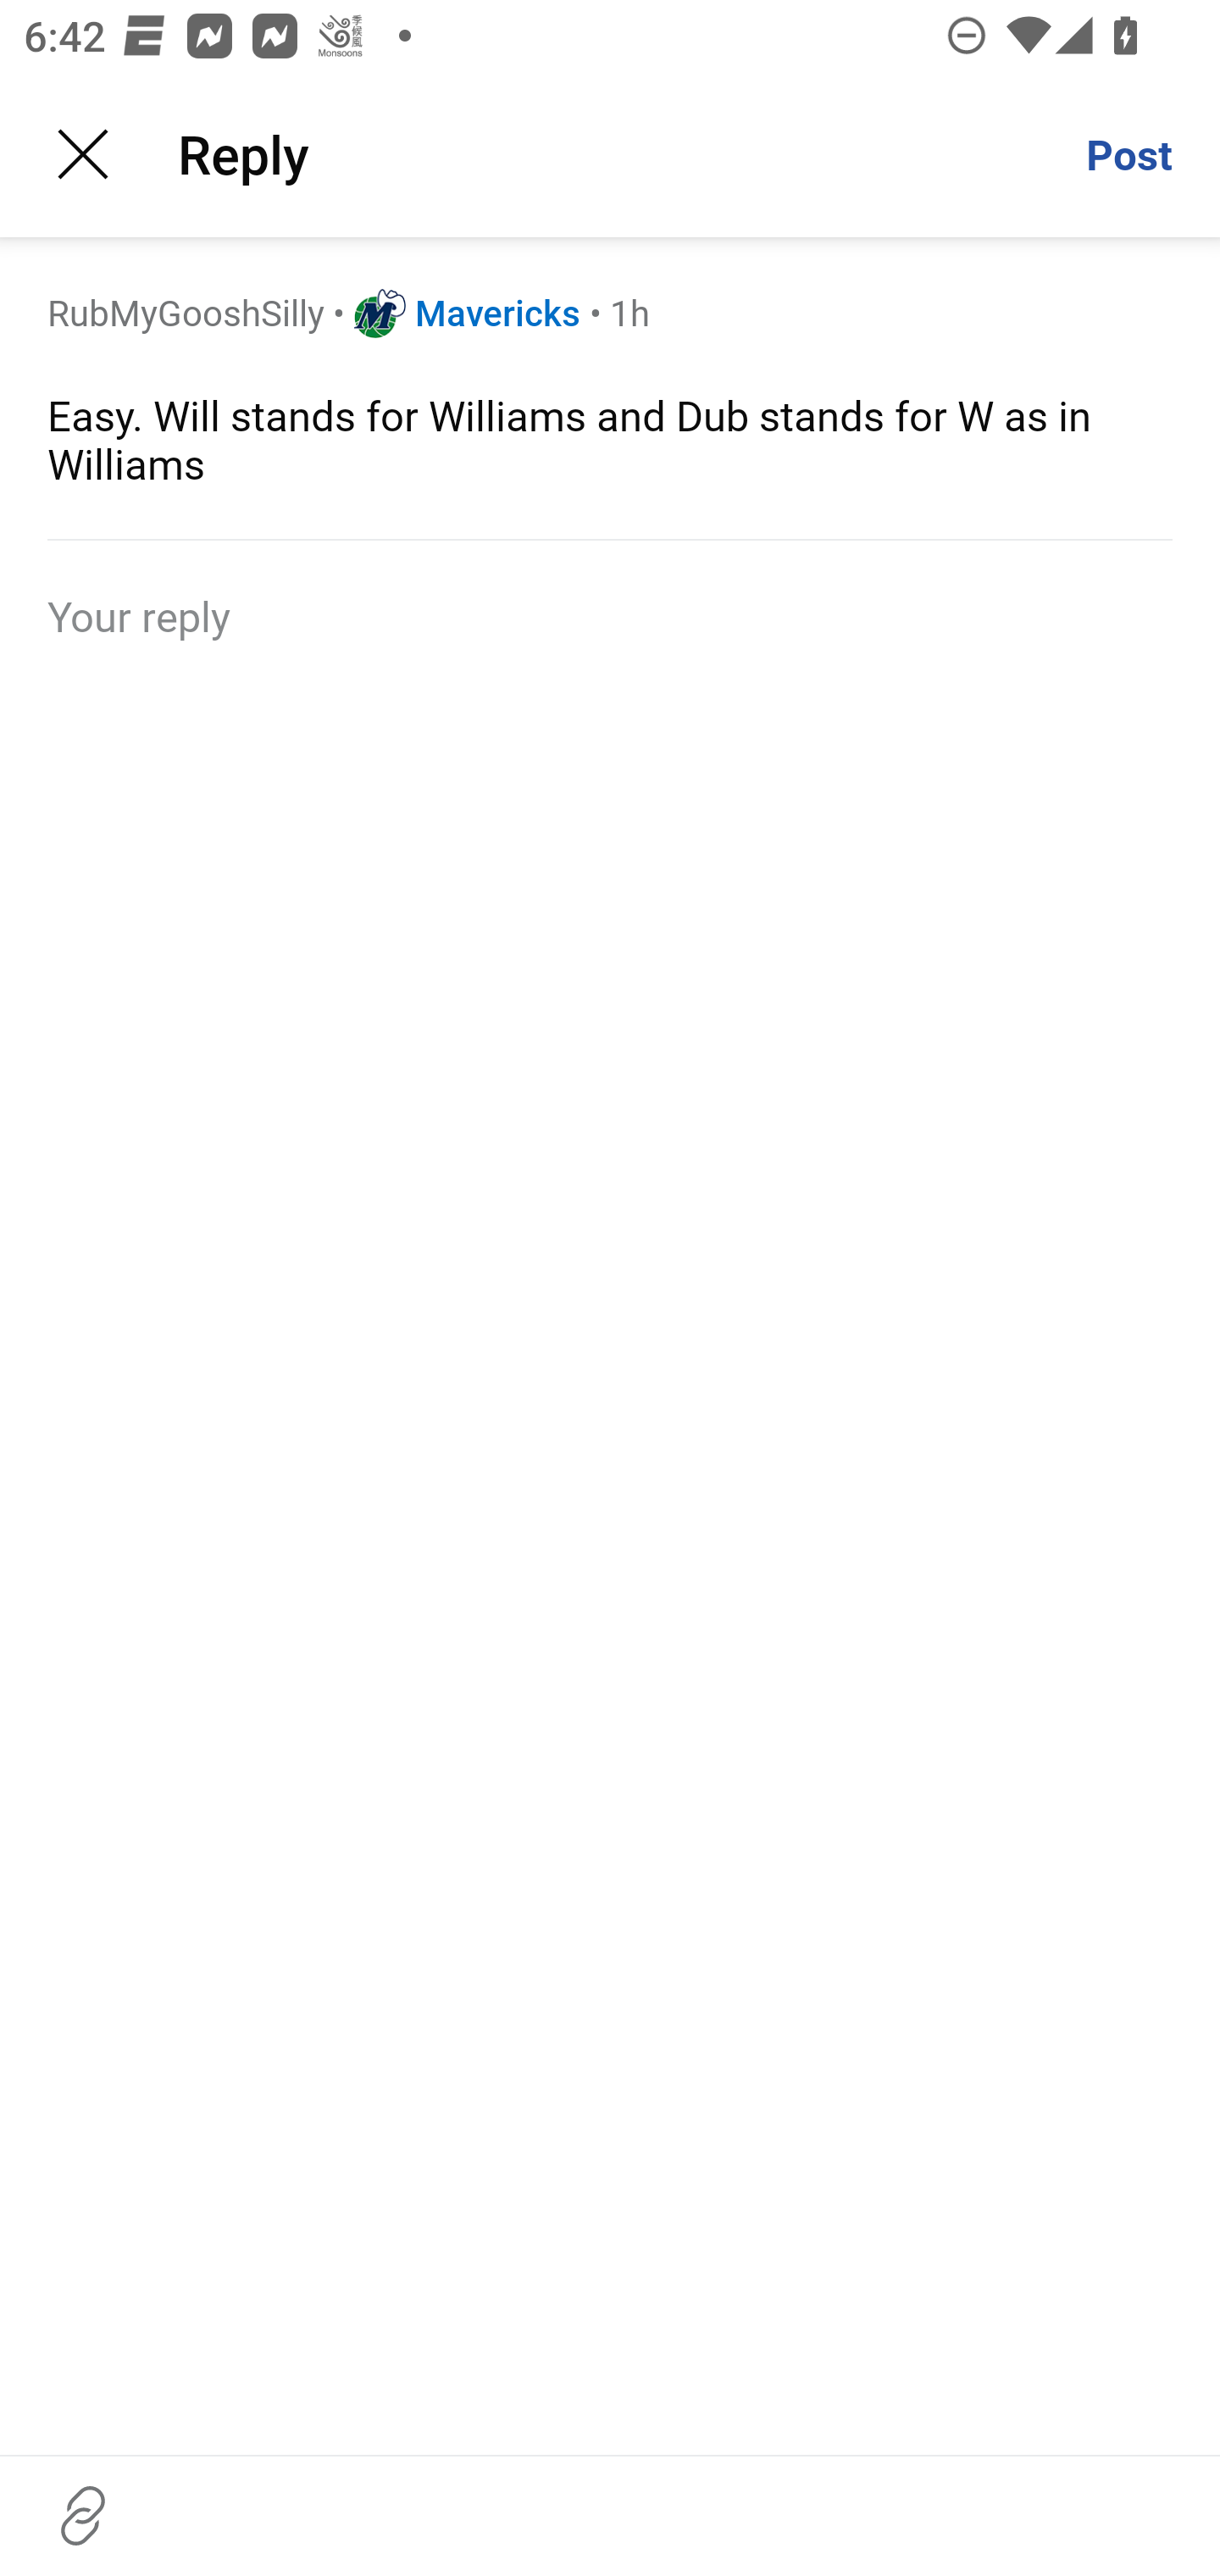  What do you see at coordinates (1128, 154) in the screenshot?
I see `Post` at bounding box center [1128, 154].